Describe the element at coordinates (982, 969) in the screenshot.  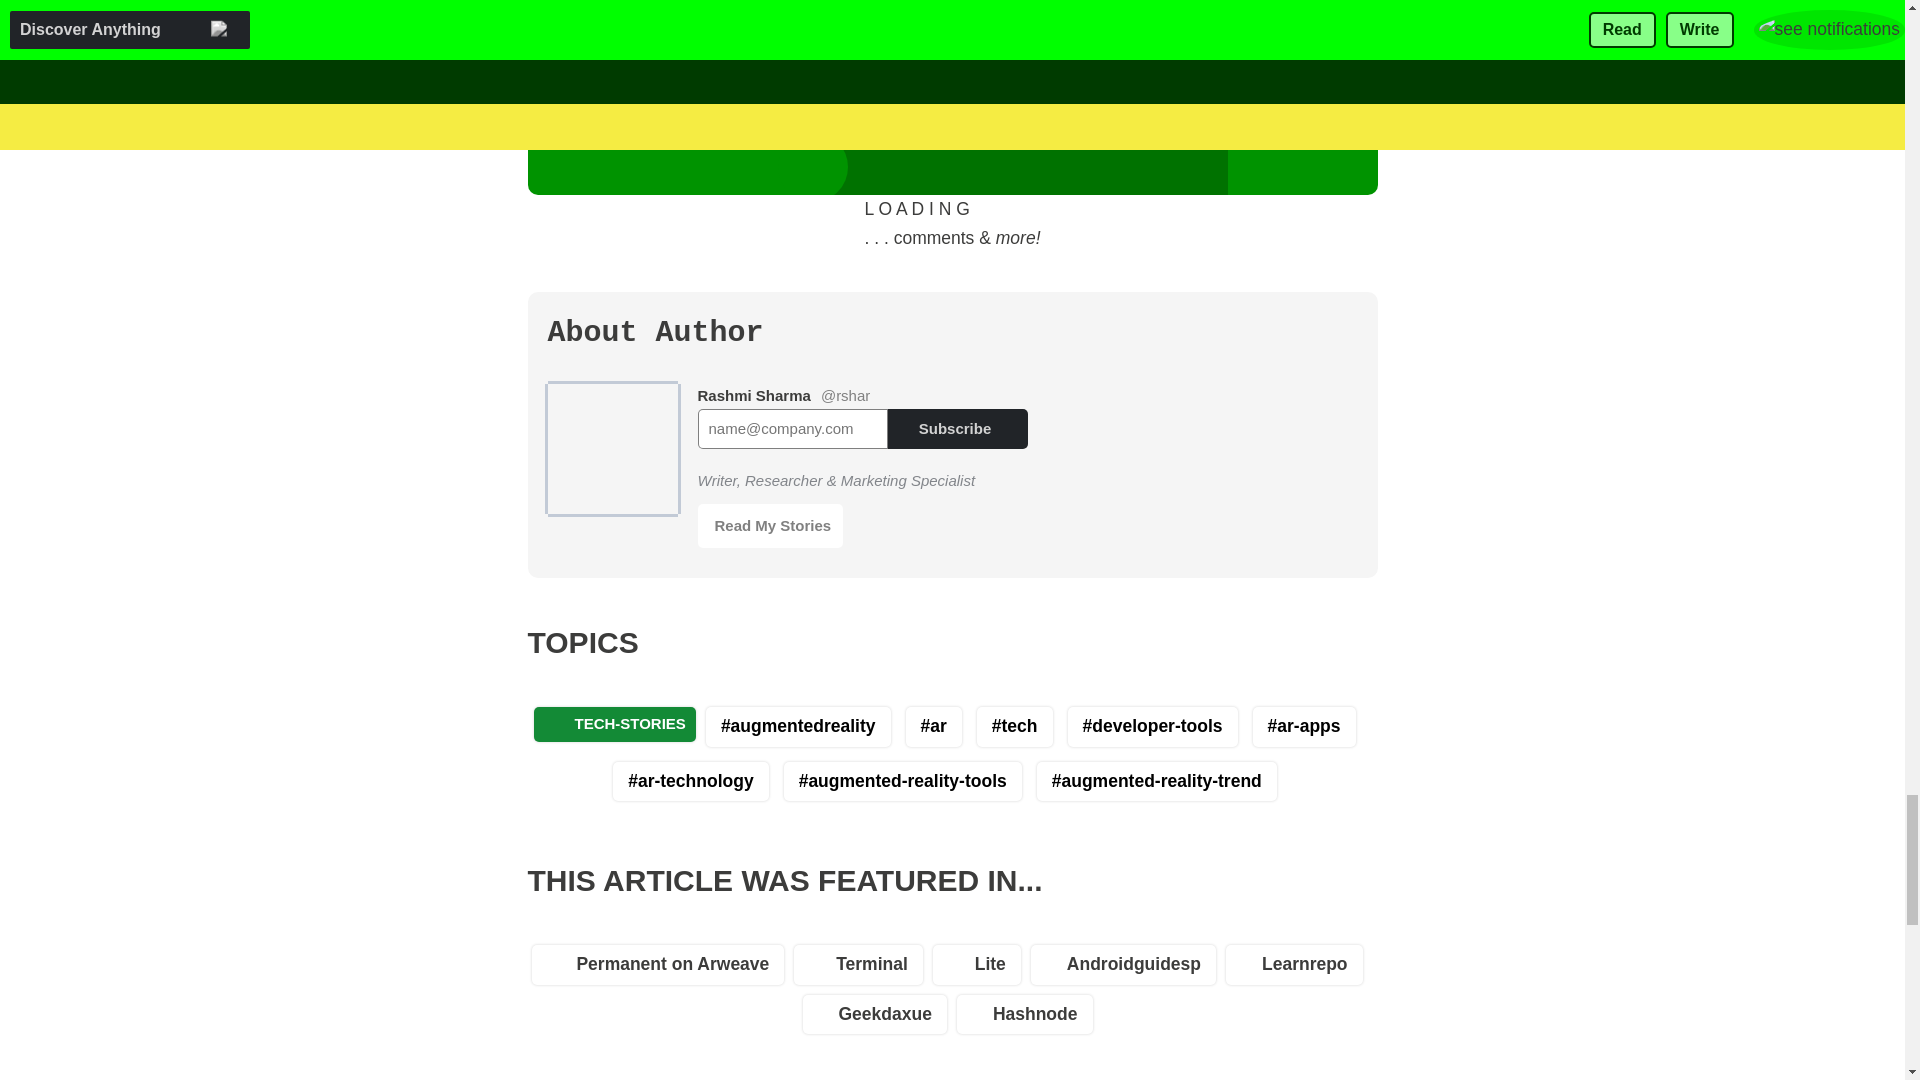
I see ` Lite` at that location.